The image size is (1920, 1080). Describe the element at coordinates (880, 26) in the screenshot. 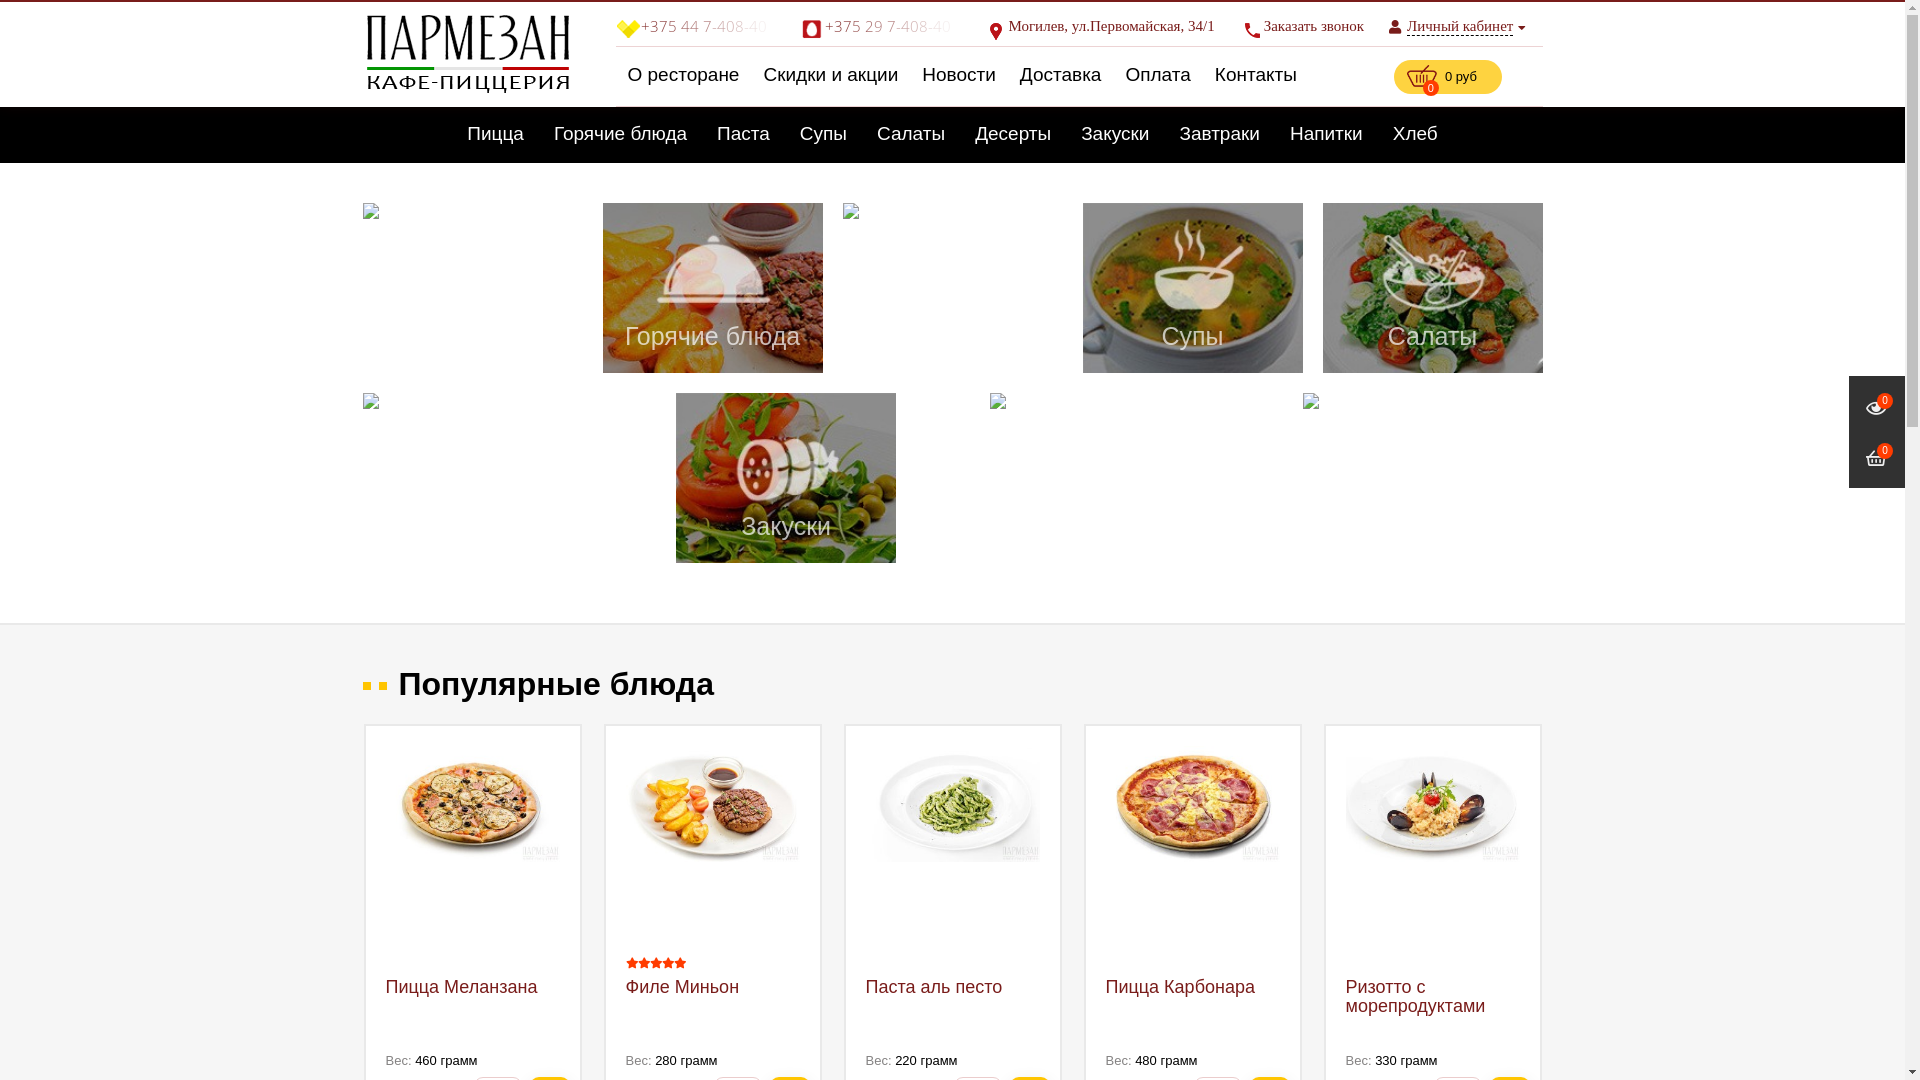

I see `+375 29 7-408-40` at that location.